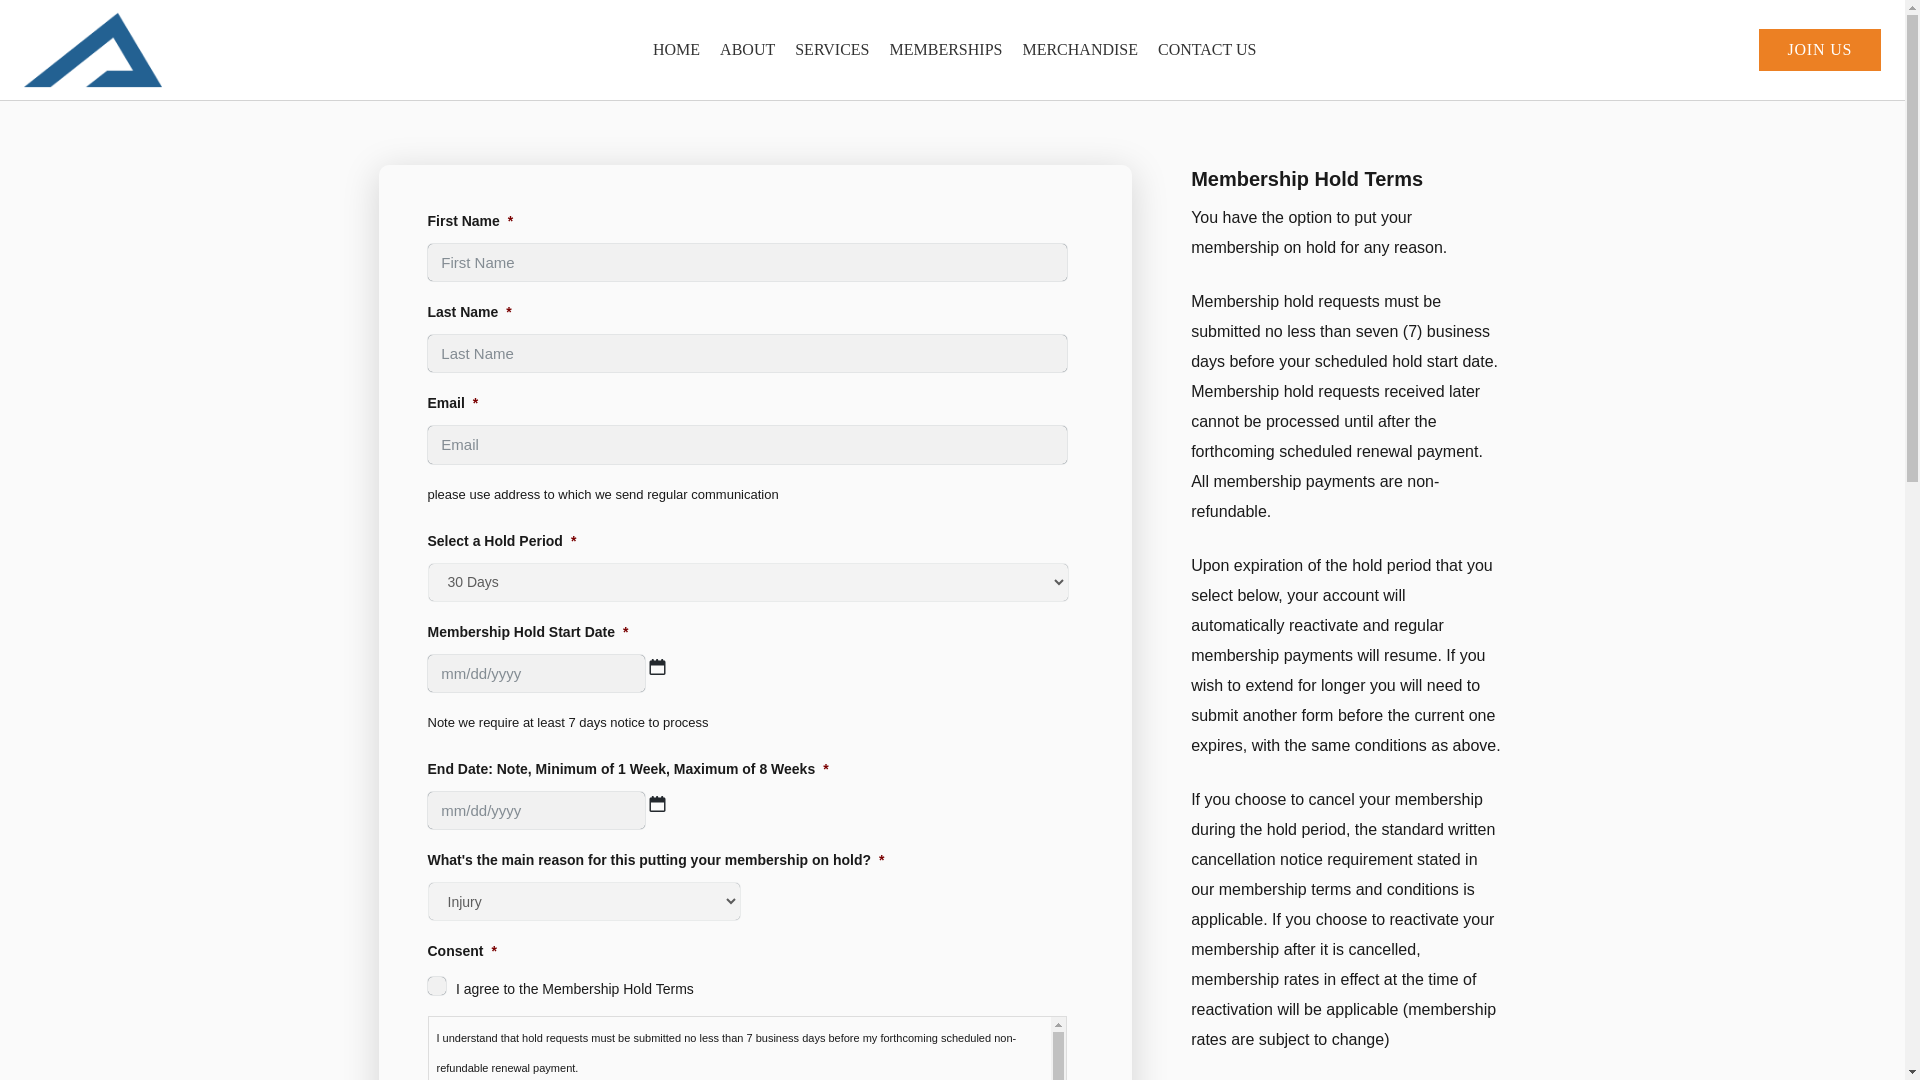 The image size is (1920, 1080). Describe the element at coordinates (657, 666) in the screenshot. I see `Select date` at that location.